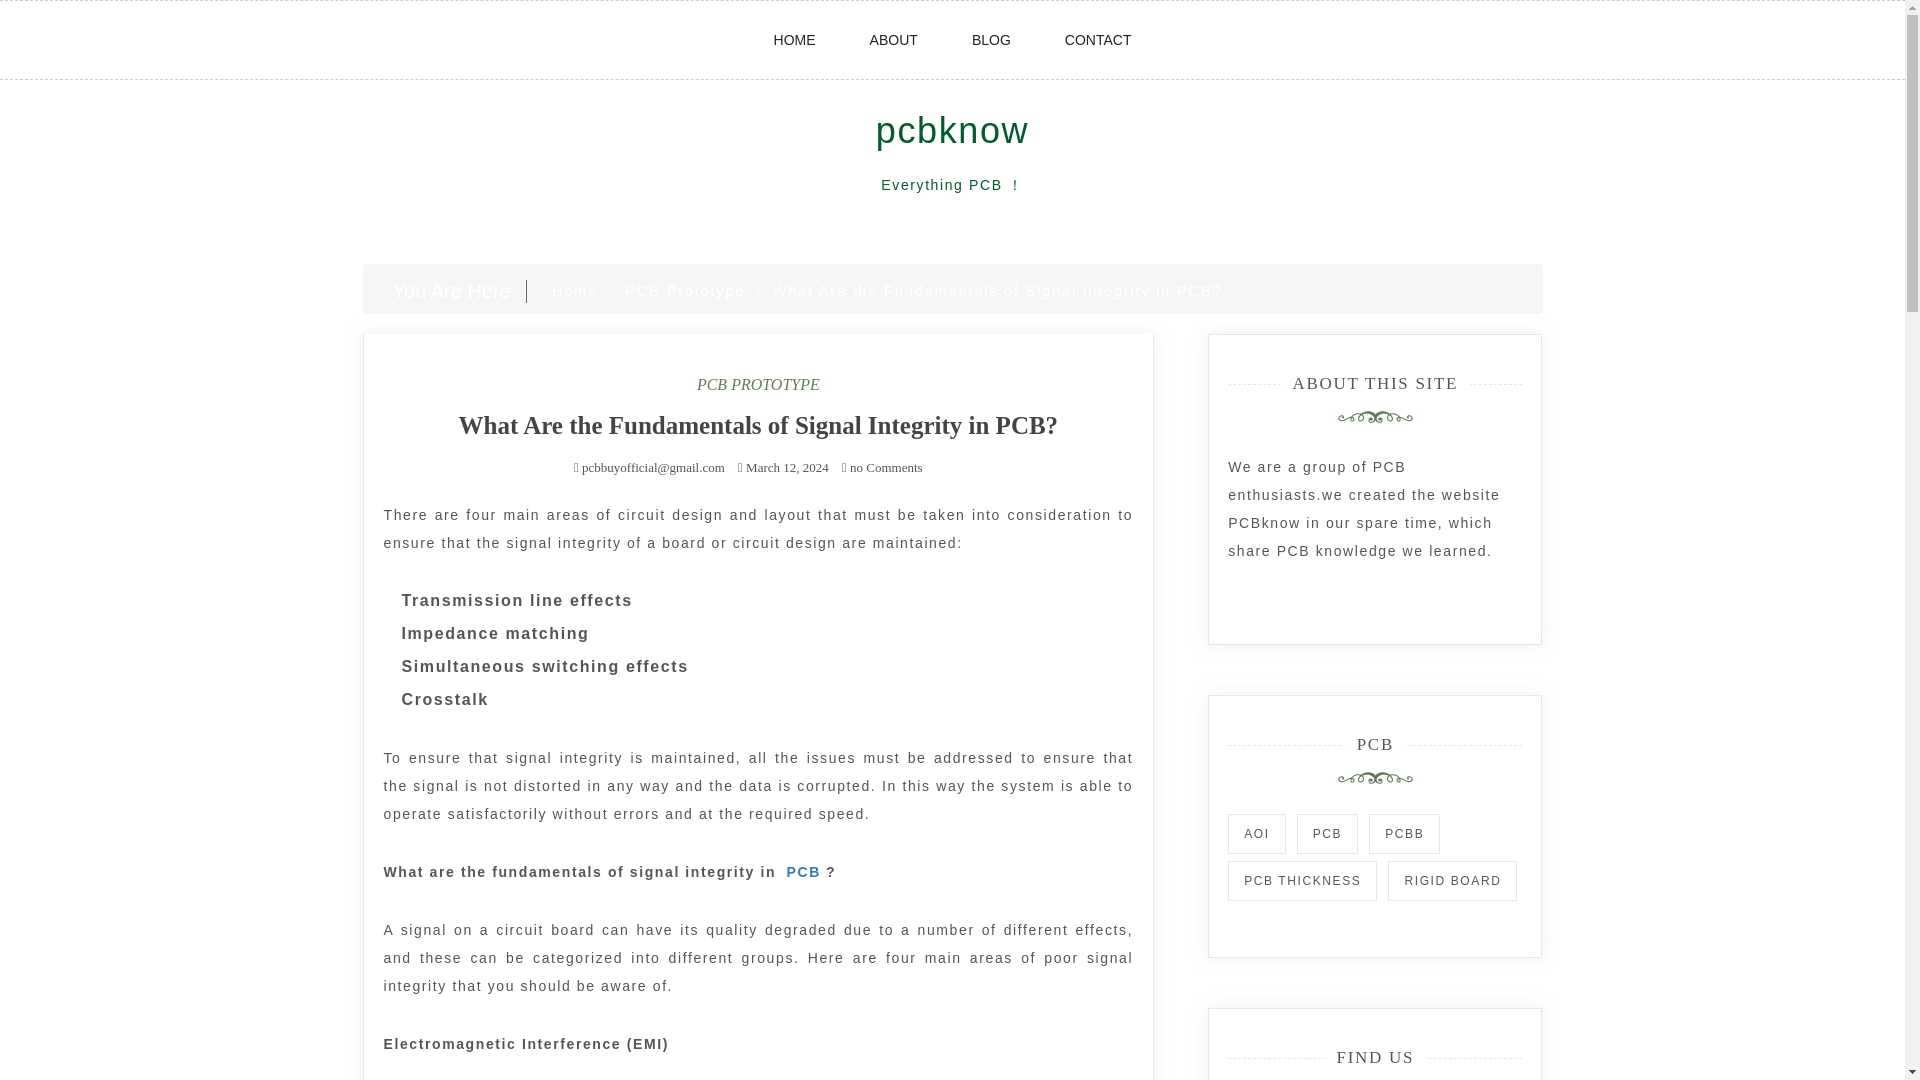  I want to click on pcbknow, so click(952, 130).